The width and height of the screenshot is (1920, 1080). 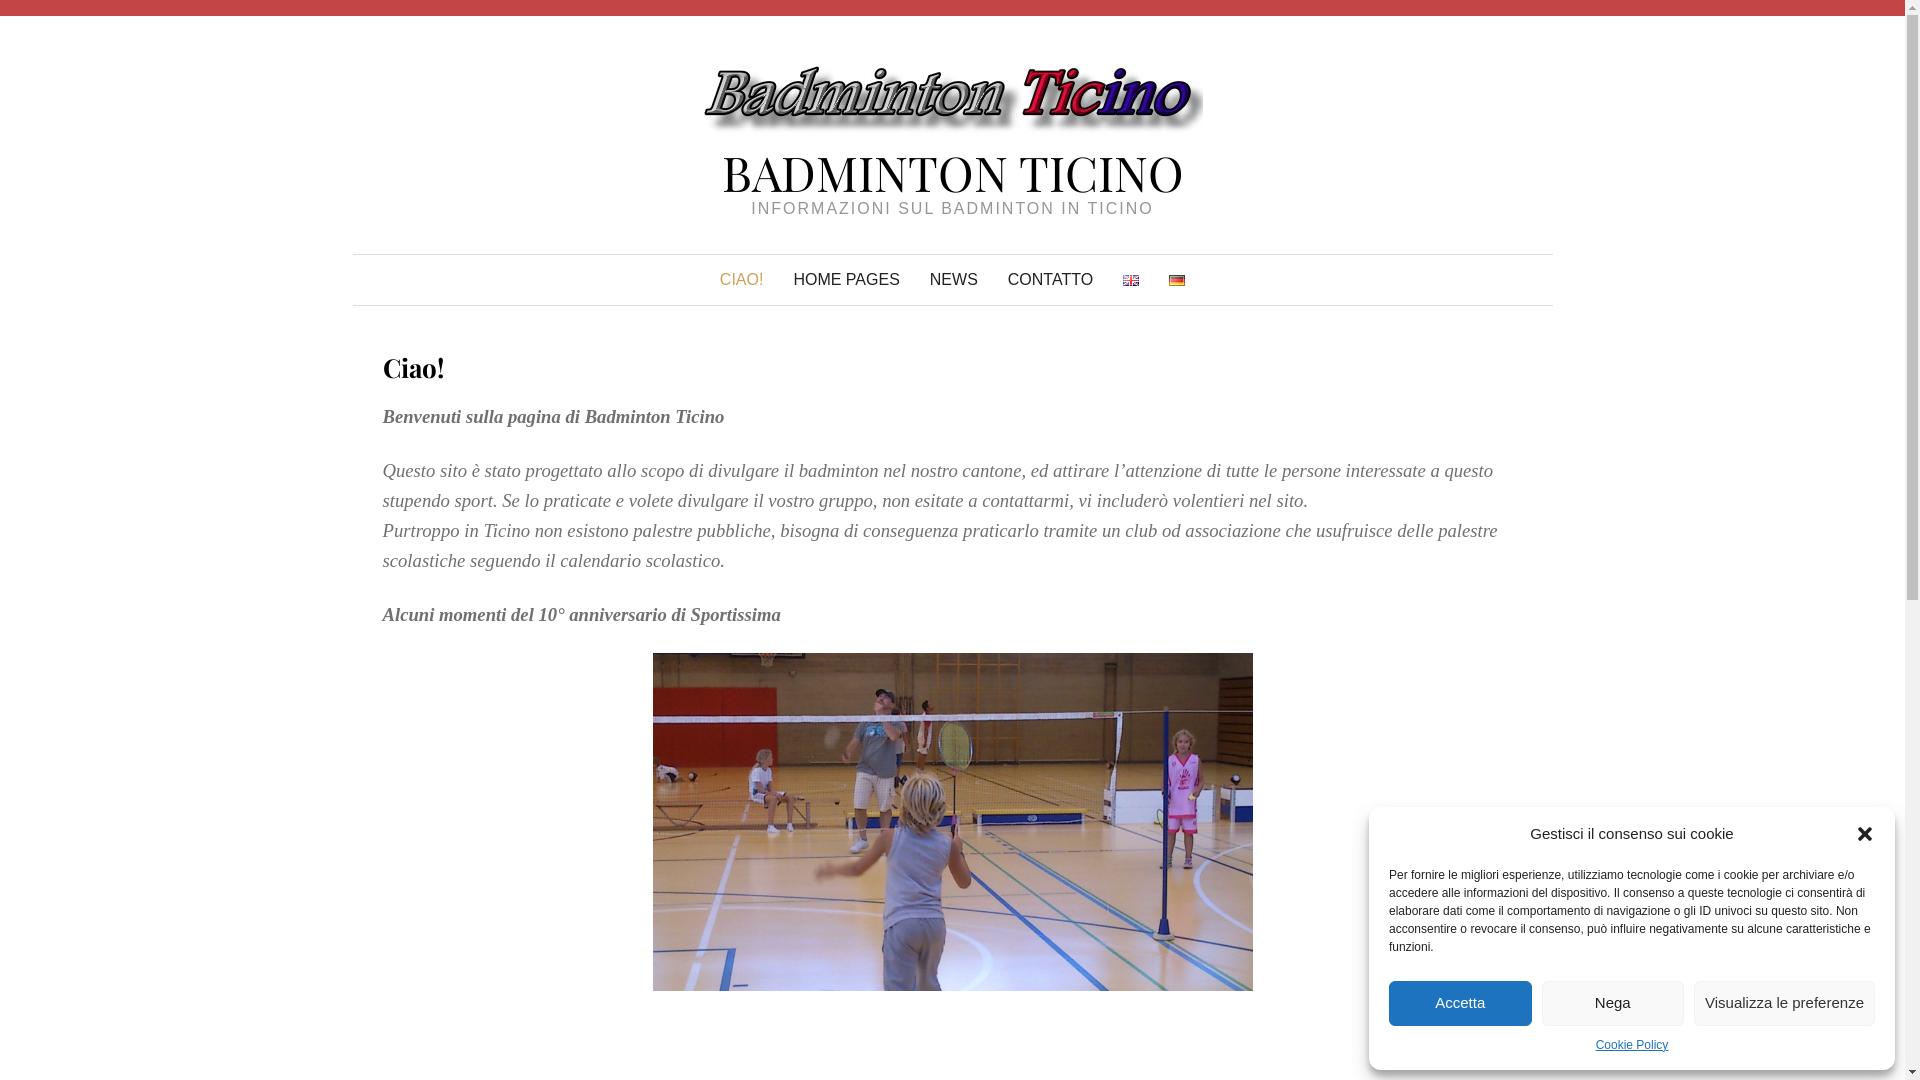 What do you see at coordinates (954, 280) in the screenshot?
I see `NEWS` at bounding box center [954, 280].